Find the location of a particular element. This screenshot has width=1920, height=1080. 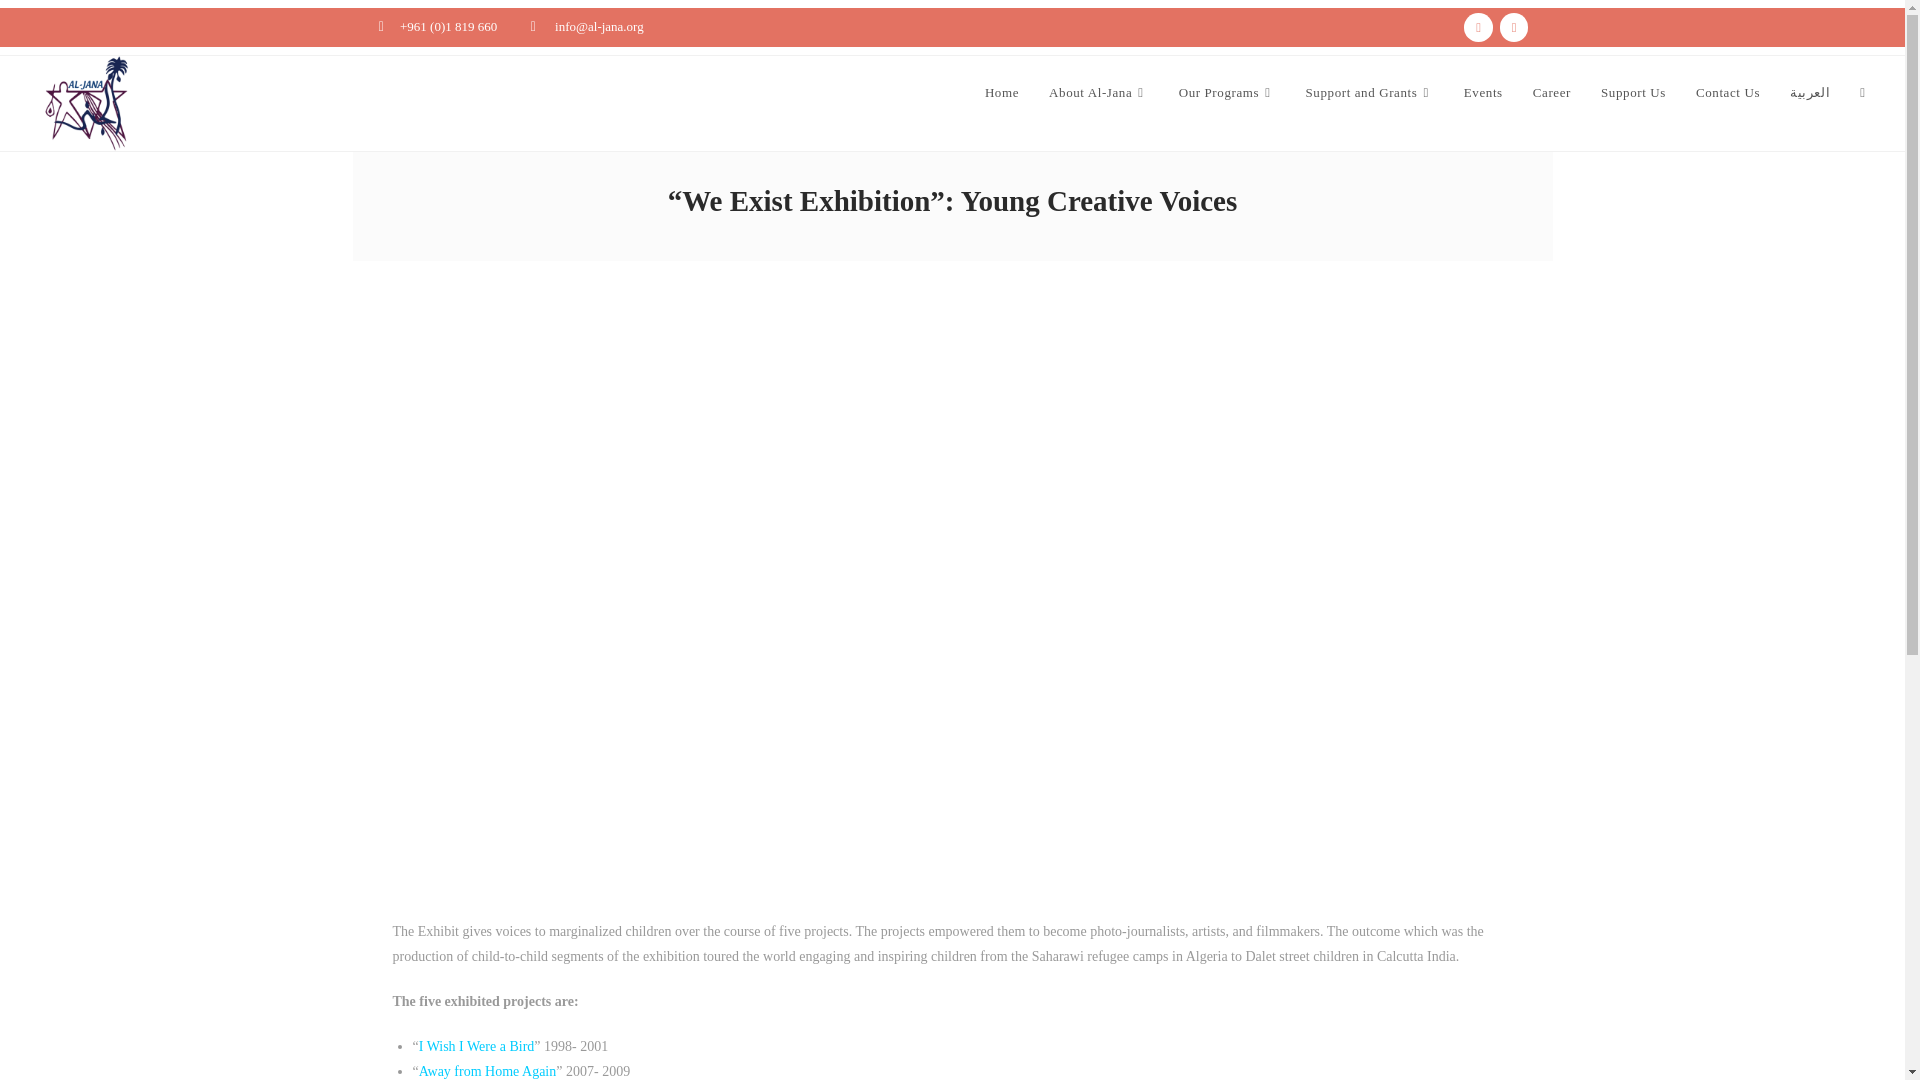

Support and Grants is located at coordinates (1370, 92).